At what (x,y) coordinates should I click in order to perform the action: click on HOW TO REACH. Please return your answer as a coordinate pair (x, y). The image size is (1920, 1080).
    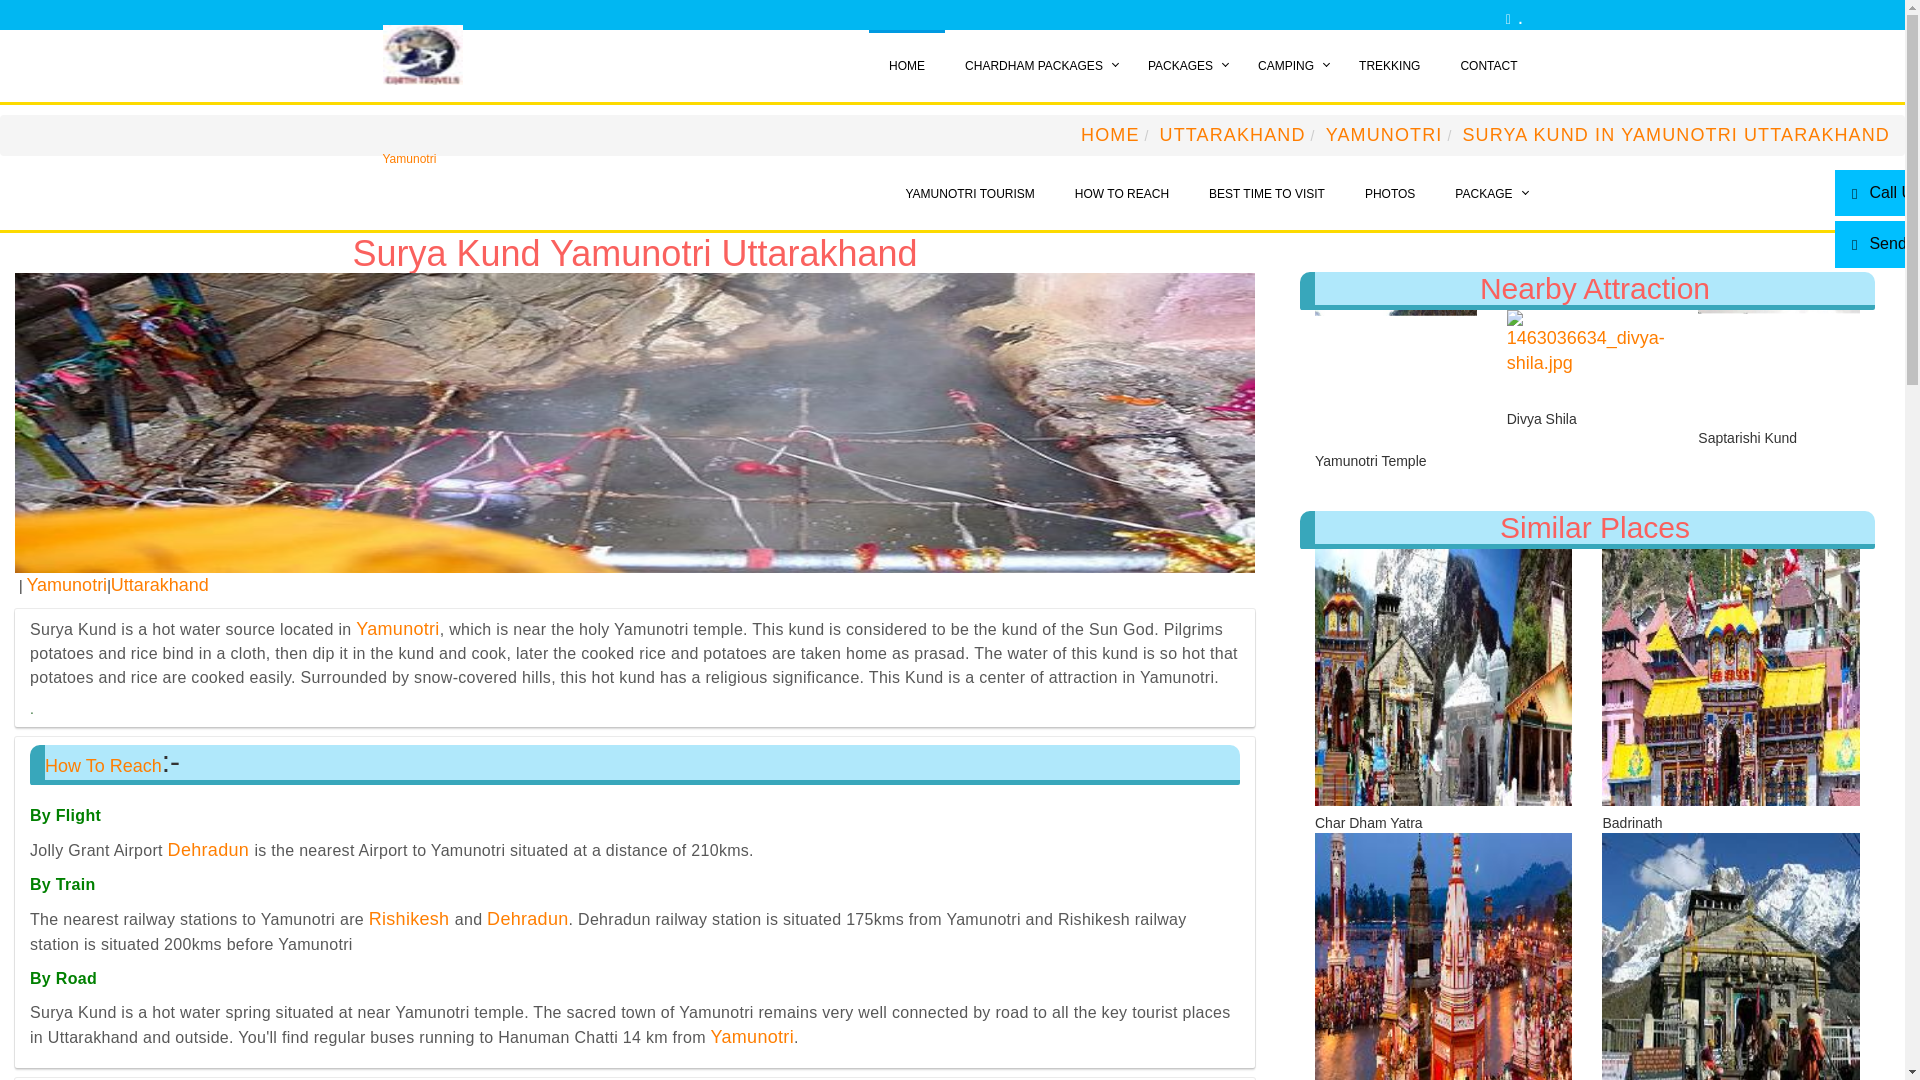
    Looking at the image, I should click on (1121, 194).